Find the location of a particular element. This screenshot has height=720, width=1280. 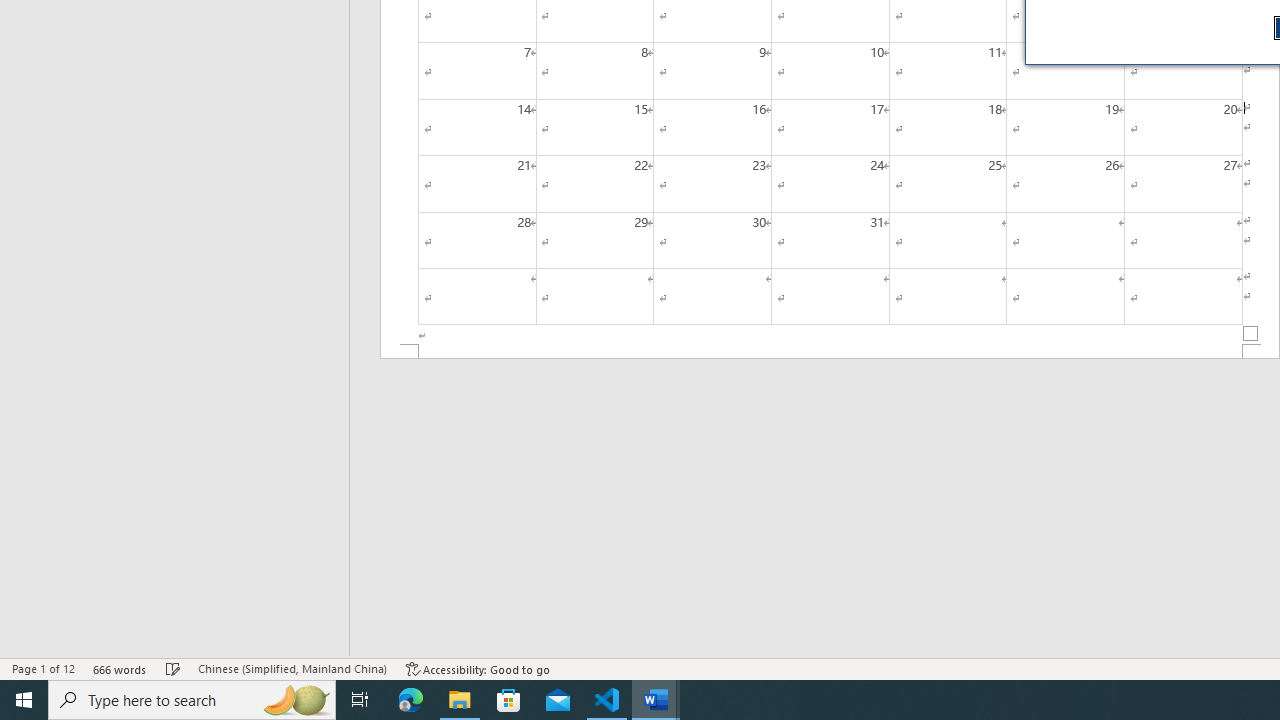

Type here to search is located at coordinates (192, 700).